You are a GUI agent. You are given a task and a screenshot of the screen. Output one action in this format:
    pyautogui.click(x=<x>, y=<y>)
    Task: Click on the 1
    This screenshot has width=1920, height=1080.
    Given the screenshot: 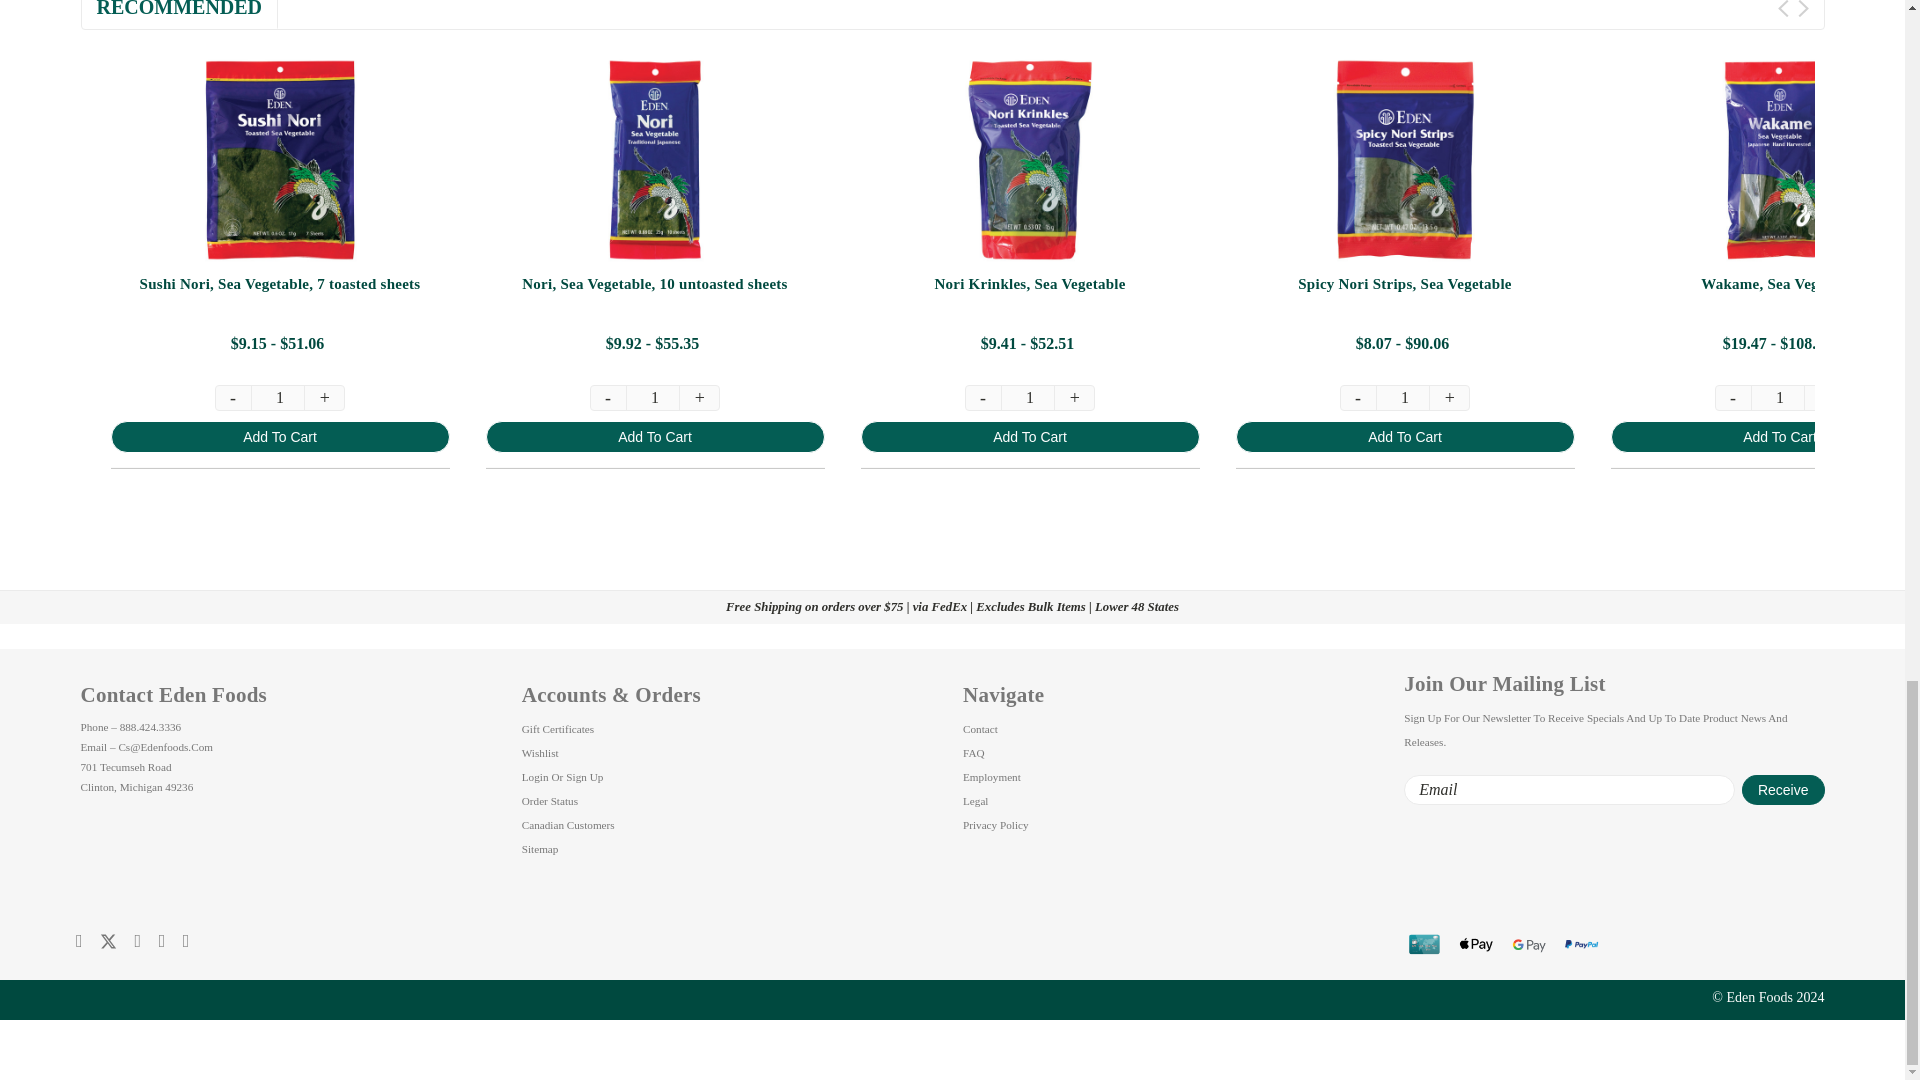 What is the action you would take?
    pyautogui.click(x=280, y=398)
    